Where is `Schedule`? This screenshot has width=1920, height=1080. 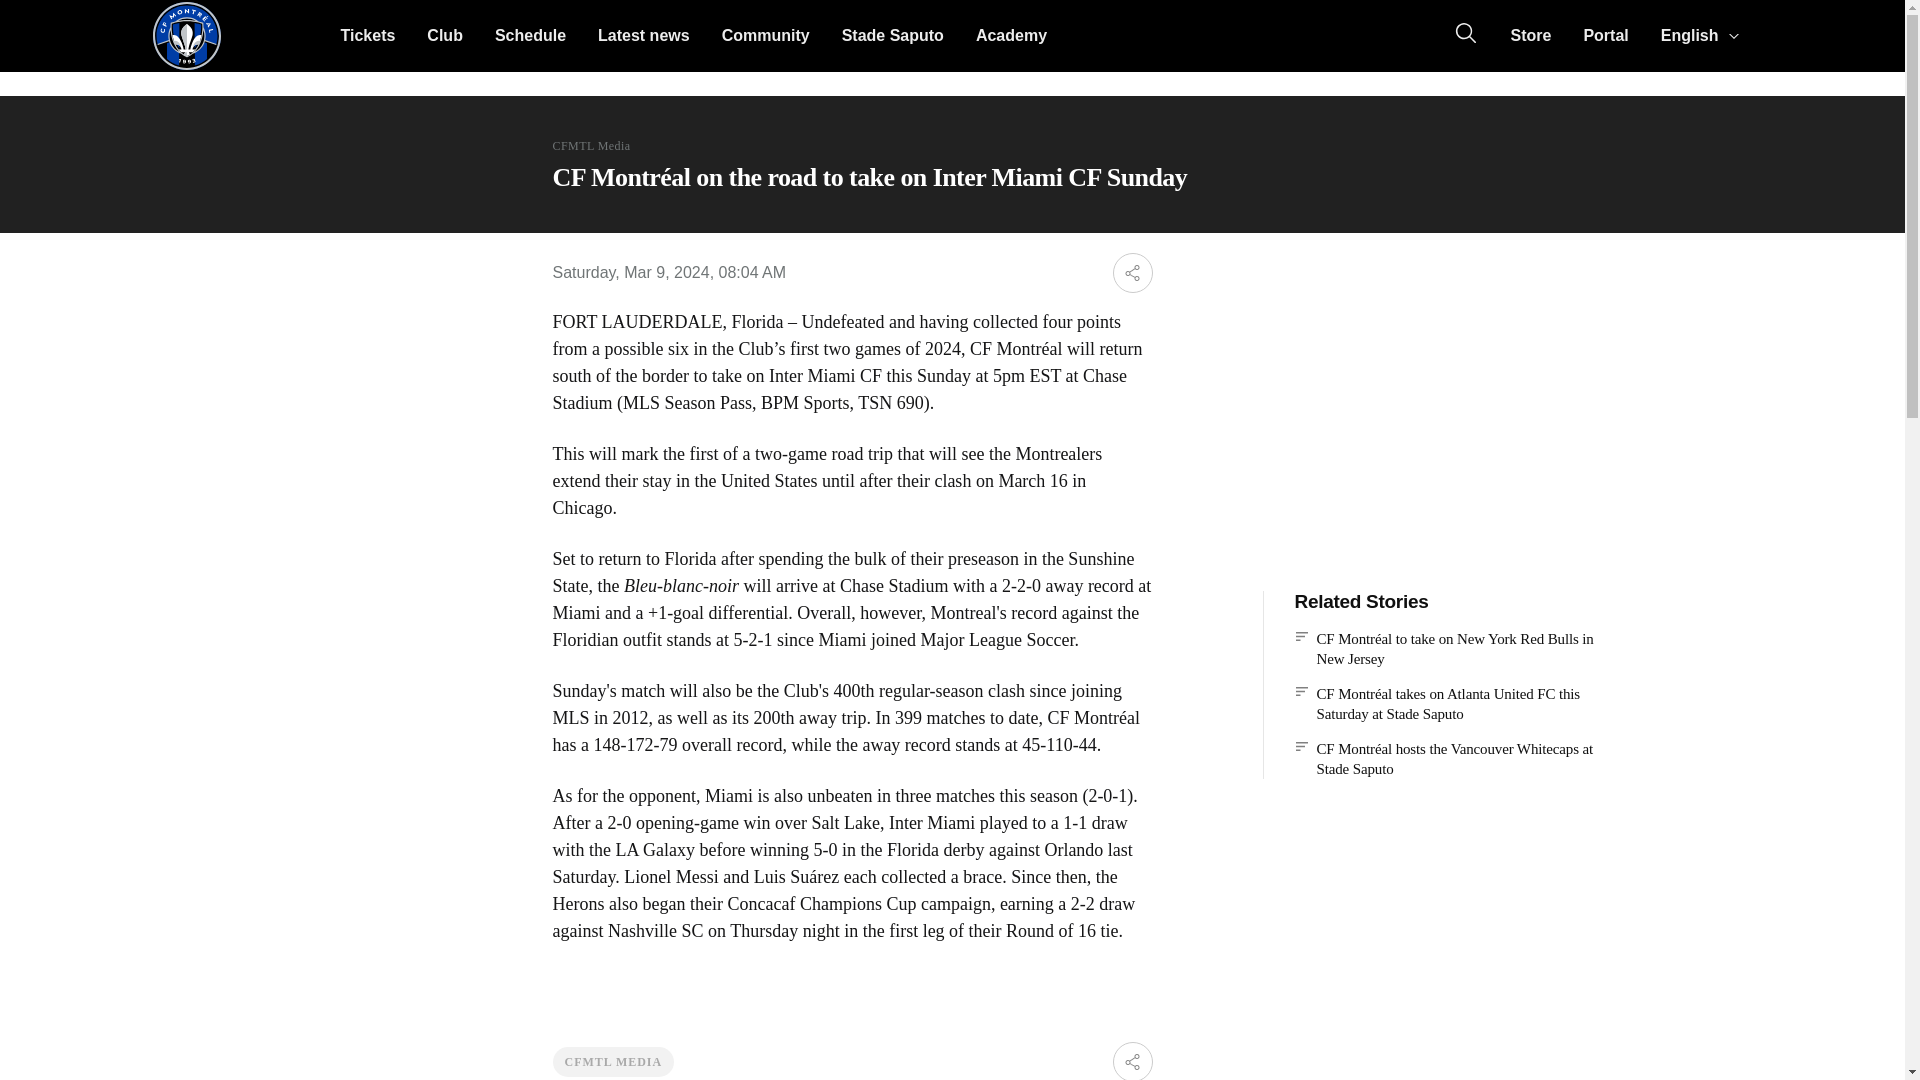 Schedule is located at coordinates (530, 35).